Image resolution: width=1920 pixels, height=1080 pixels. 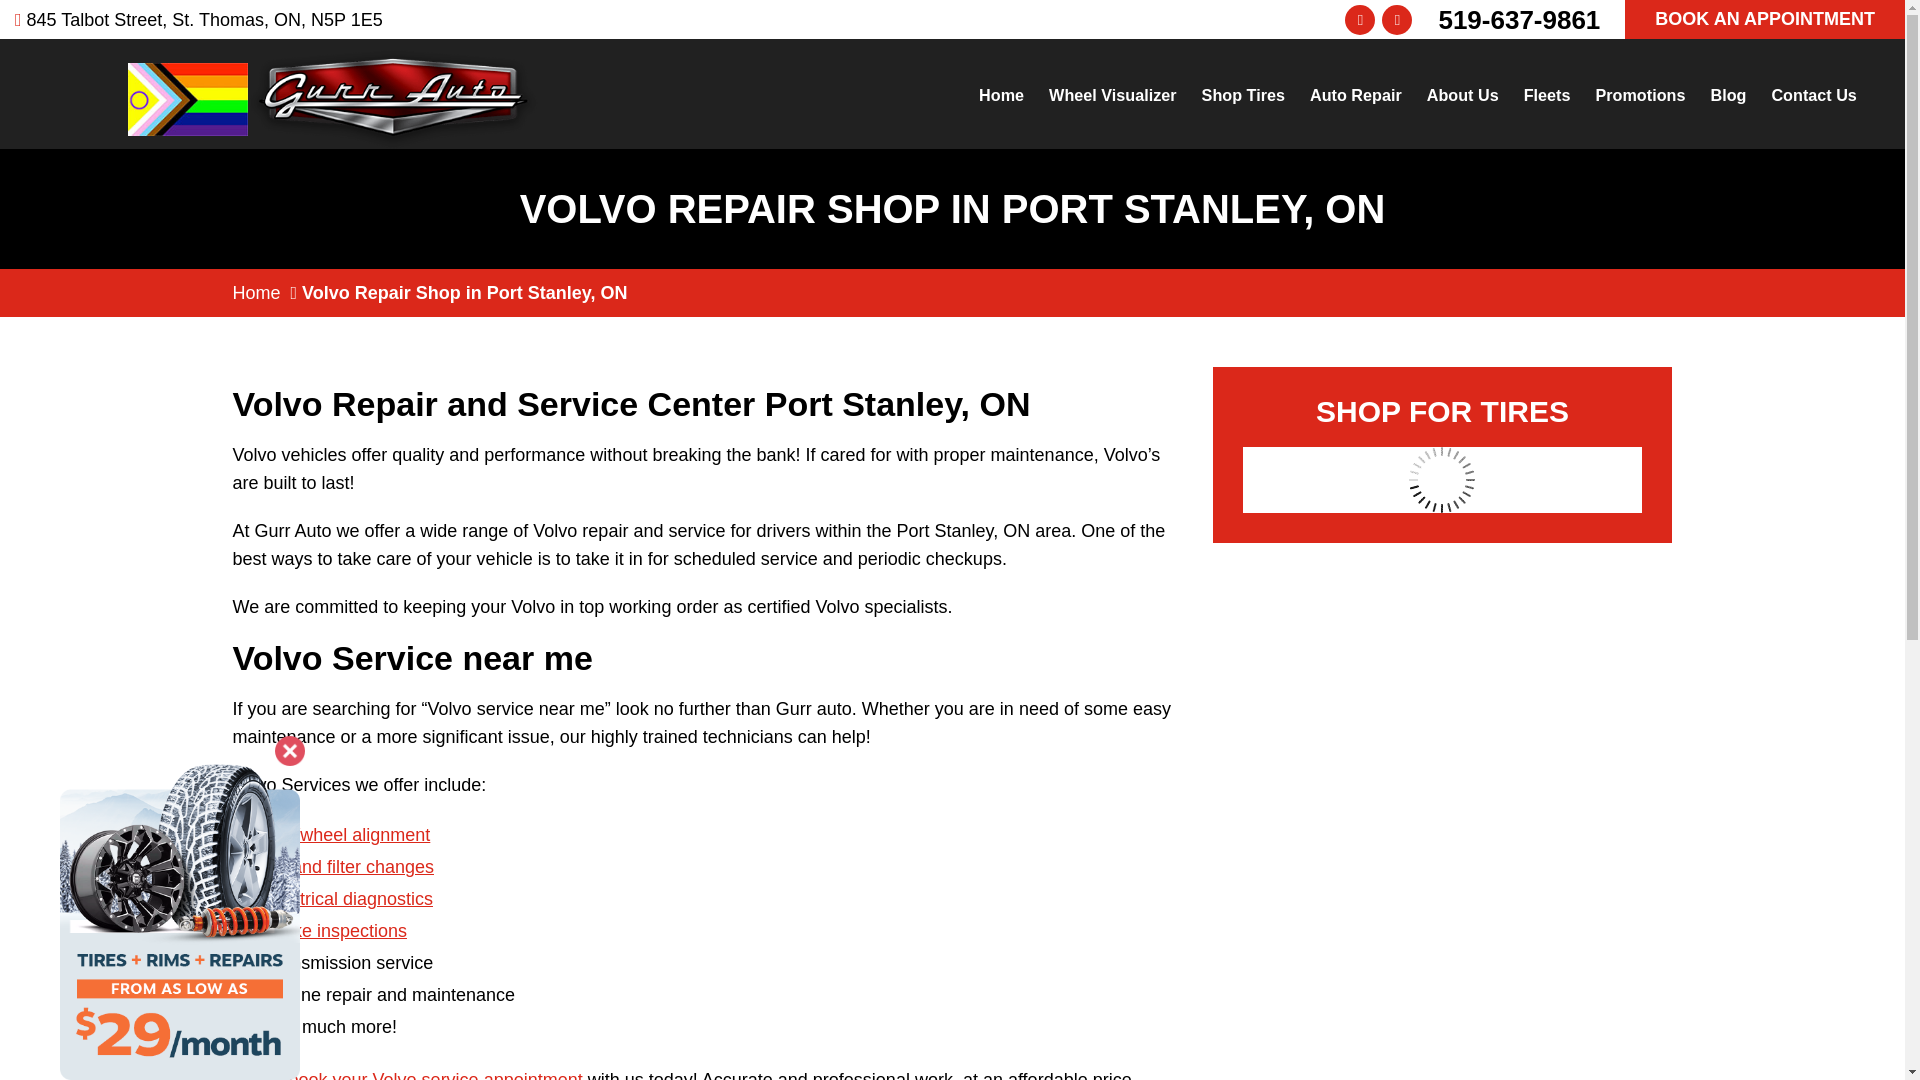 What do you see at coordinates (1243, 95) in the screenshot?
I see `Shop Tires` at bounding box center [1243, 95].